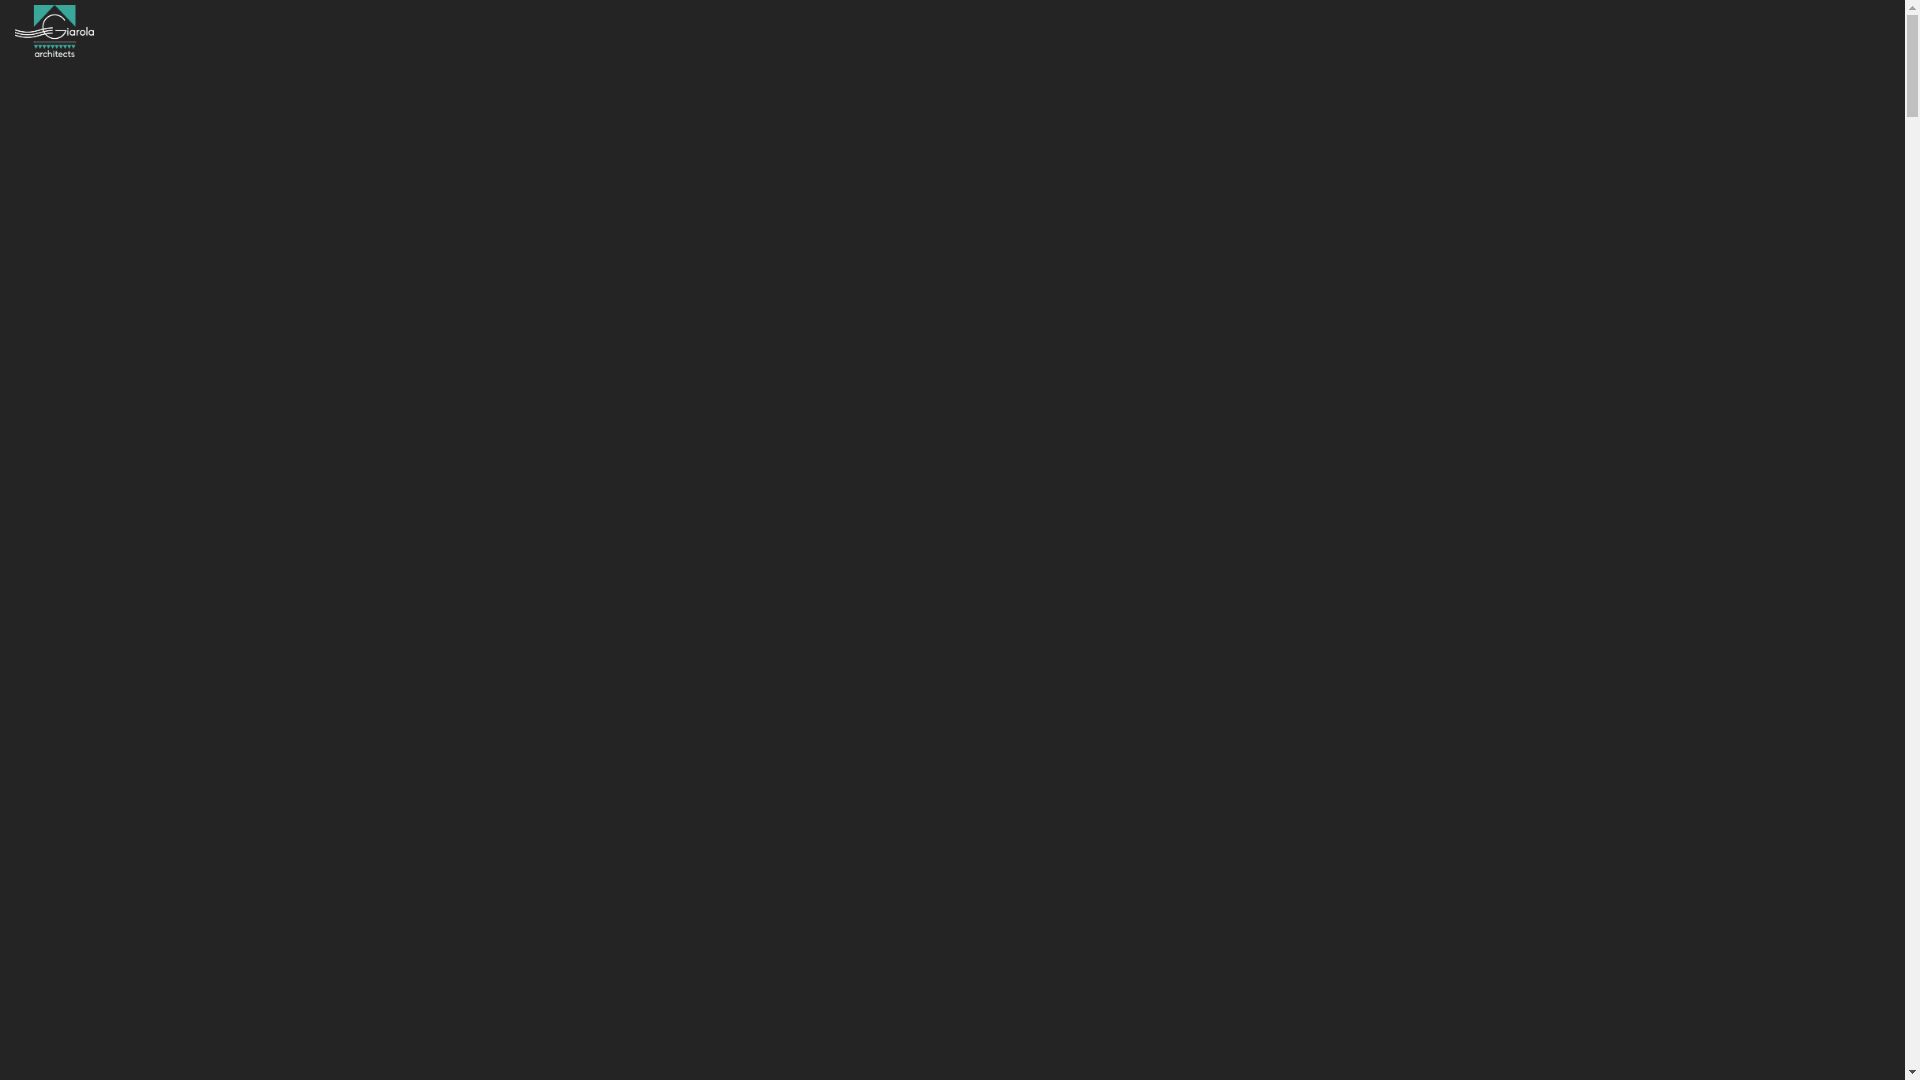 This screenshot has height=1080, width=1920. I want to click on Schools, so click(162, 108).